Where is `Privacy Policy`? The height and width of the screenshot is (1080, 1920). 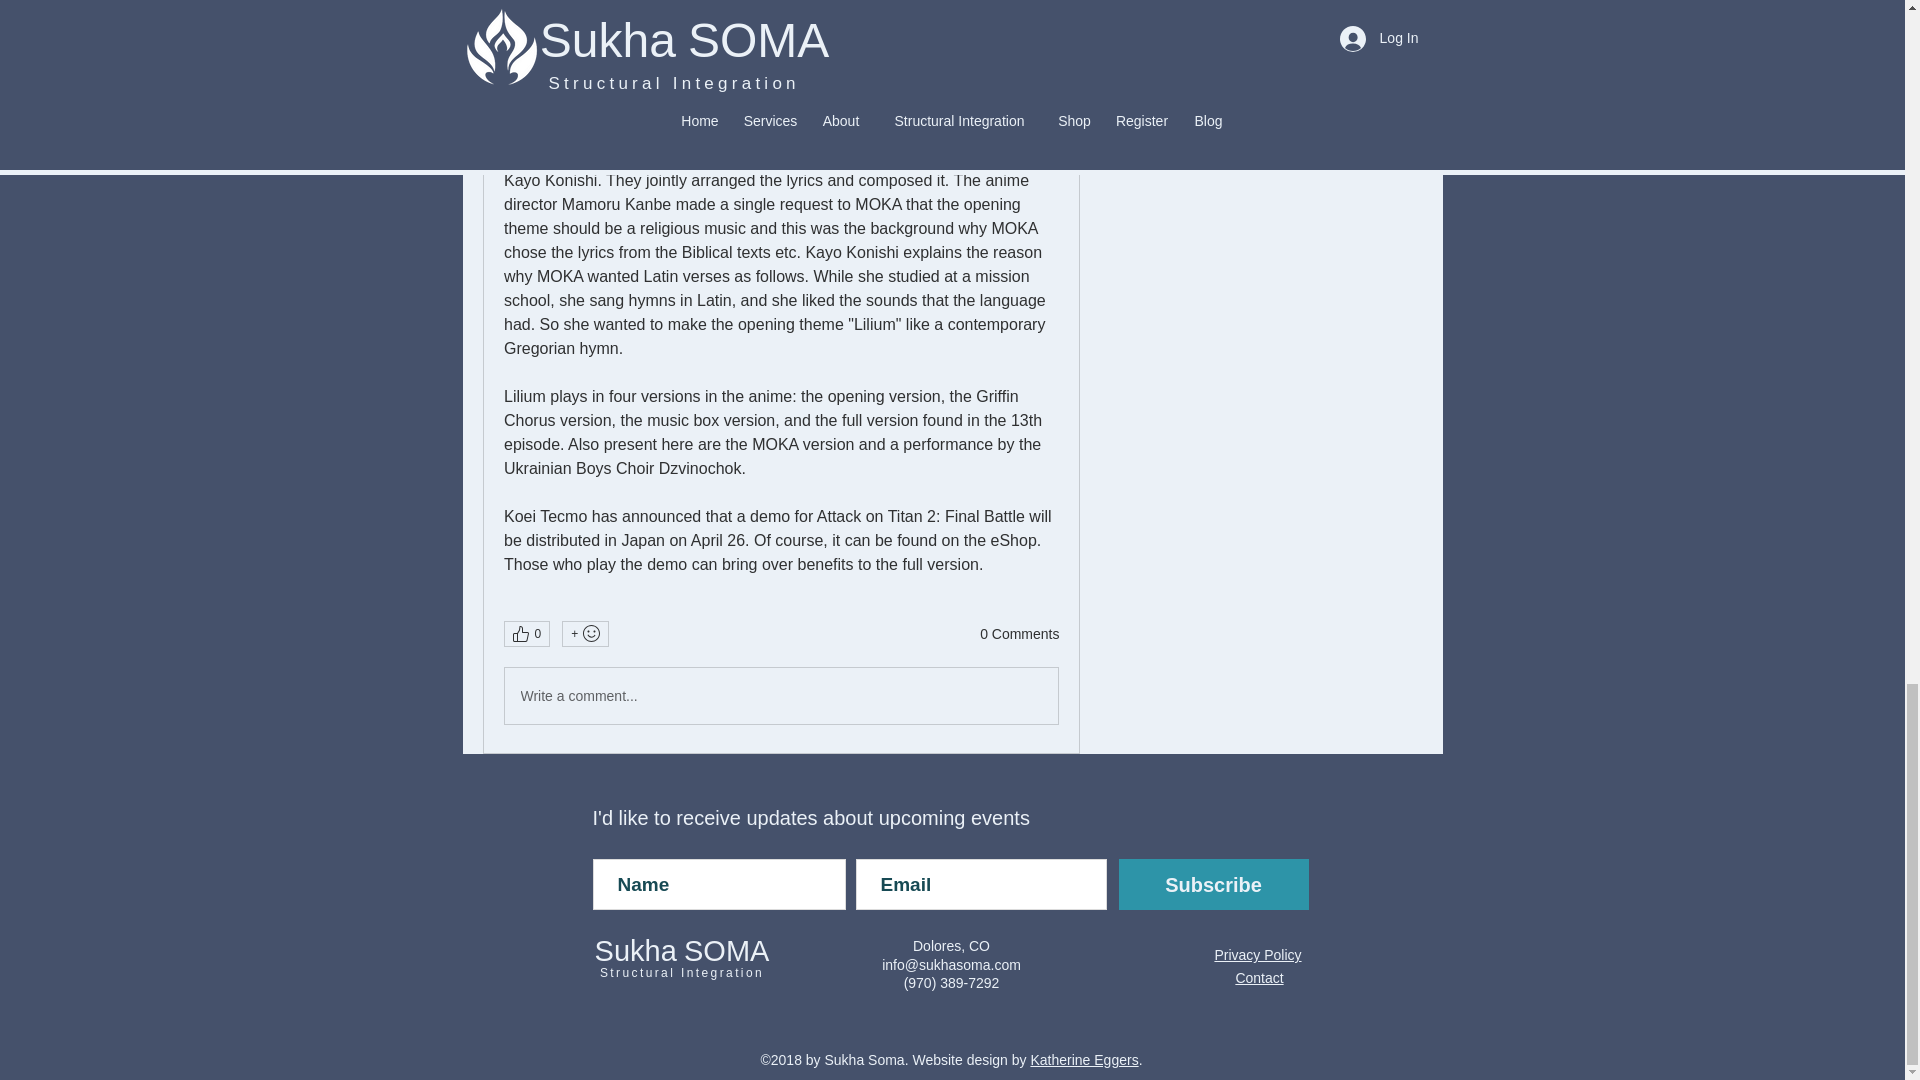
Privacy Policy is located at coordinates (1257, 955).